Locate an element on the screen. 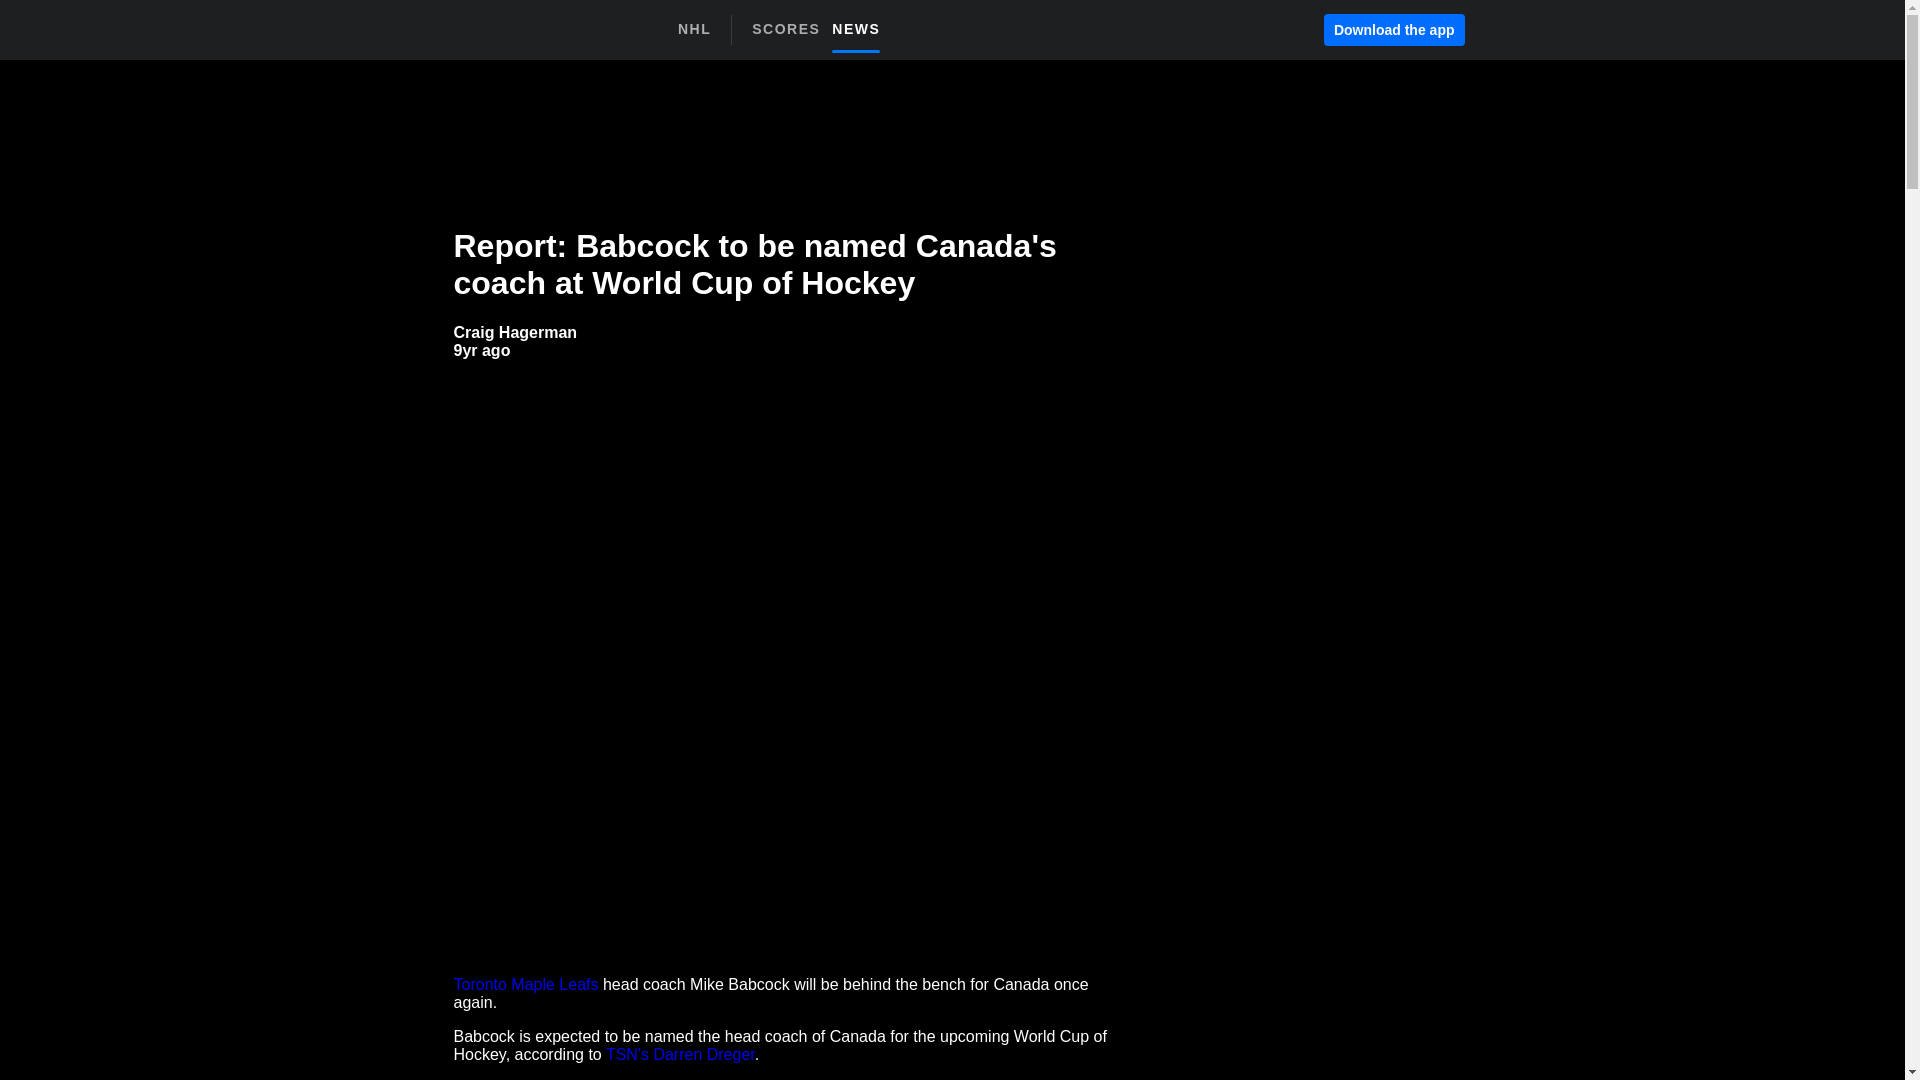 Image resolution: width=1920 pixels, height=1080 pixels. NHL is located at coordinates (792, 28).